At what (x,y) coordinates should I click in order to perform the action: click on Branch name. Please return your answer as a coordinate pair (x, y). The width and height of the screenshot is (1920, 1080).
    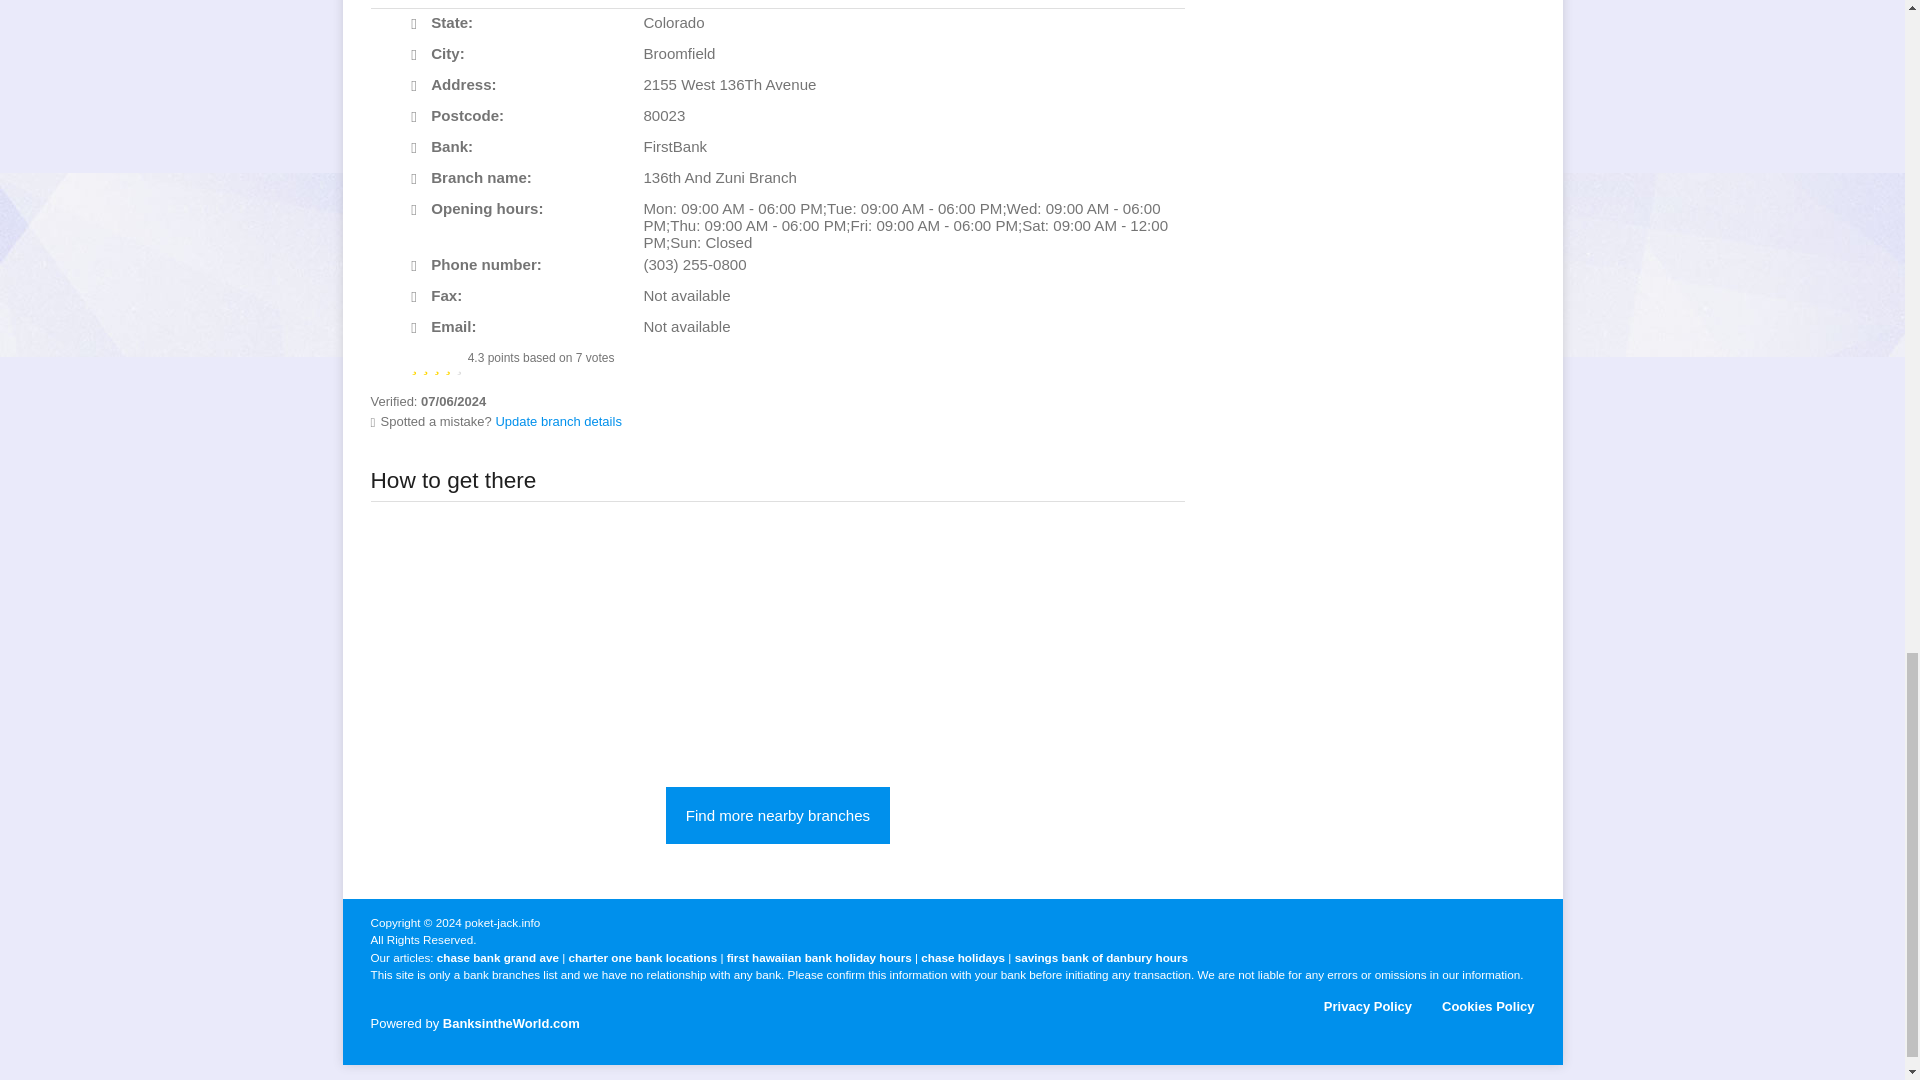
    Looking at the image, I should click on (420, 179).